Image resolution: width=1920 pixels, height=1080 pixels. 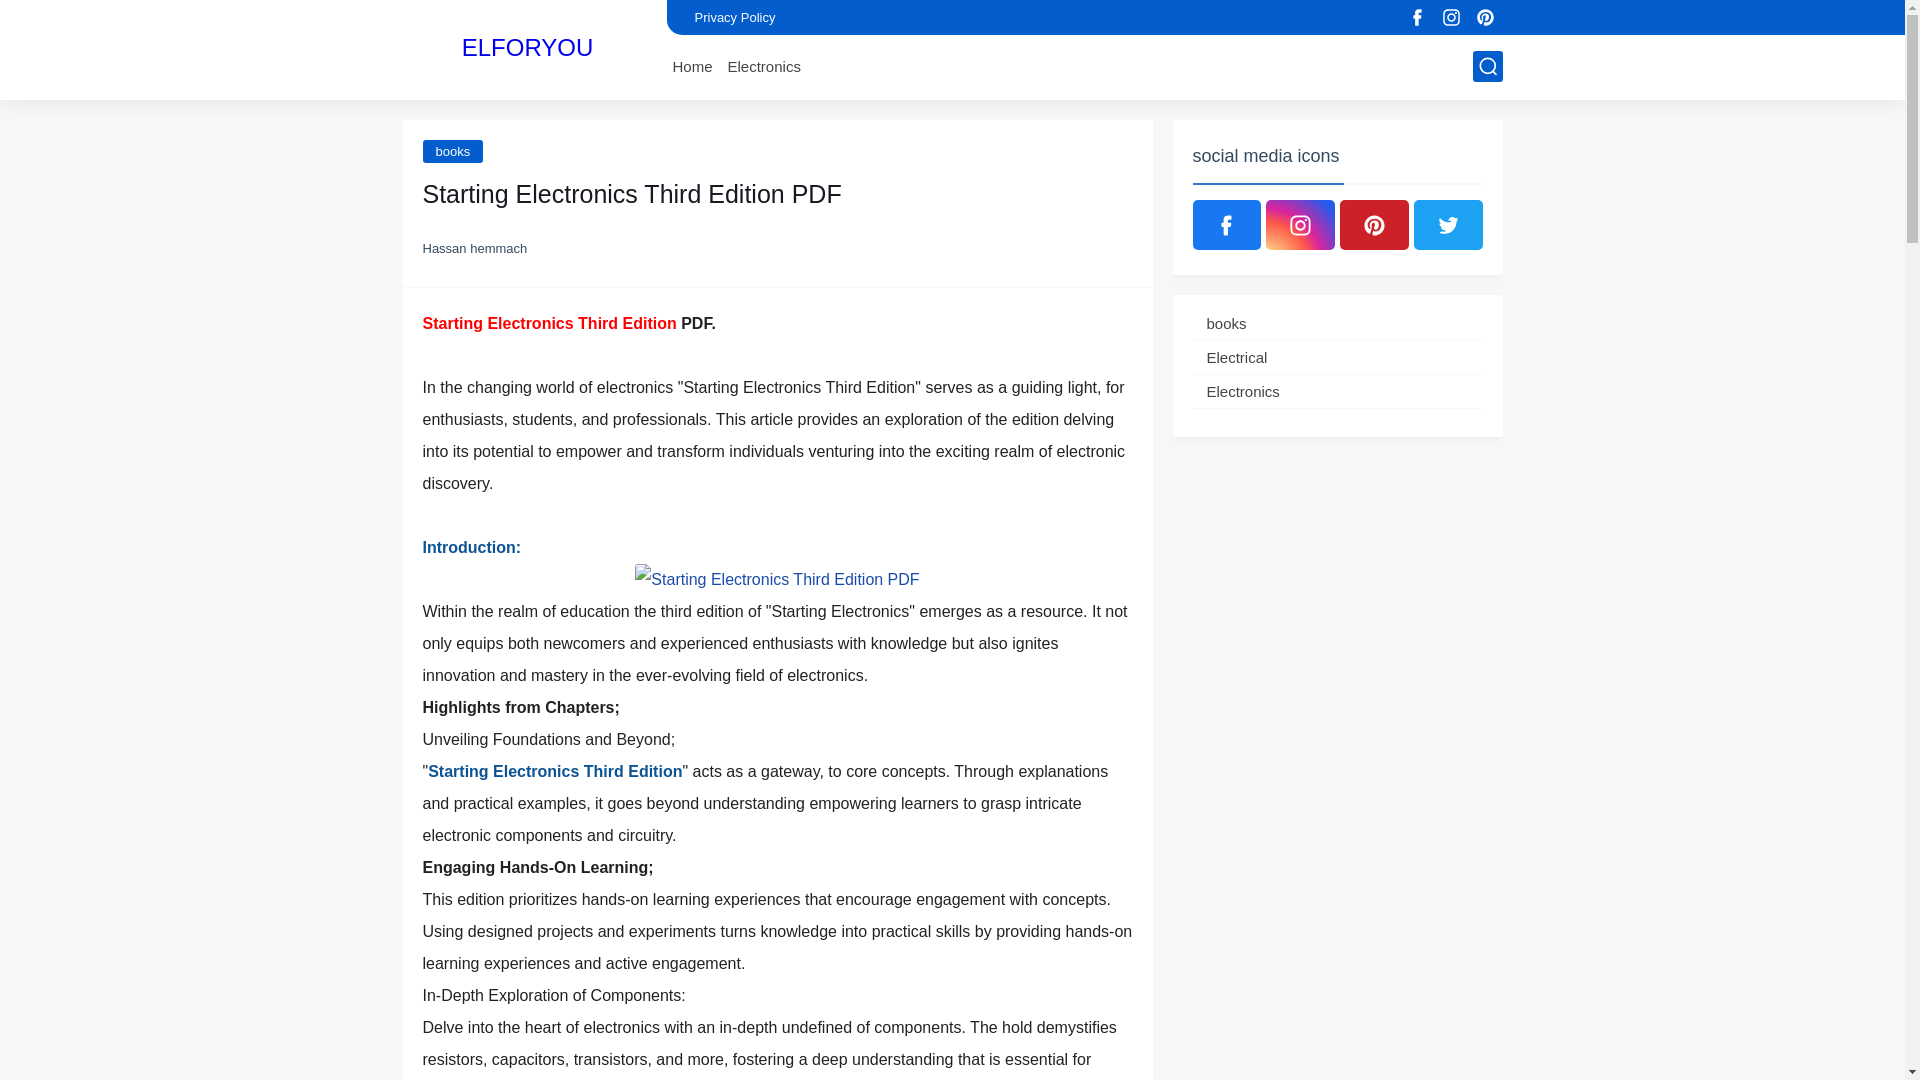 What do you see at coordinates (1337, 323) in the screenshot?
I see `books` at bounding box center [1337, 323].